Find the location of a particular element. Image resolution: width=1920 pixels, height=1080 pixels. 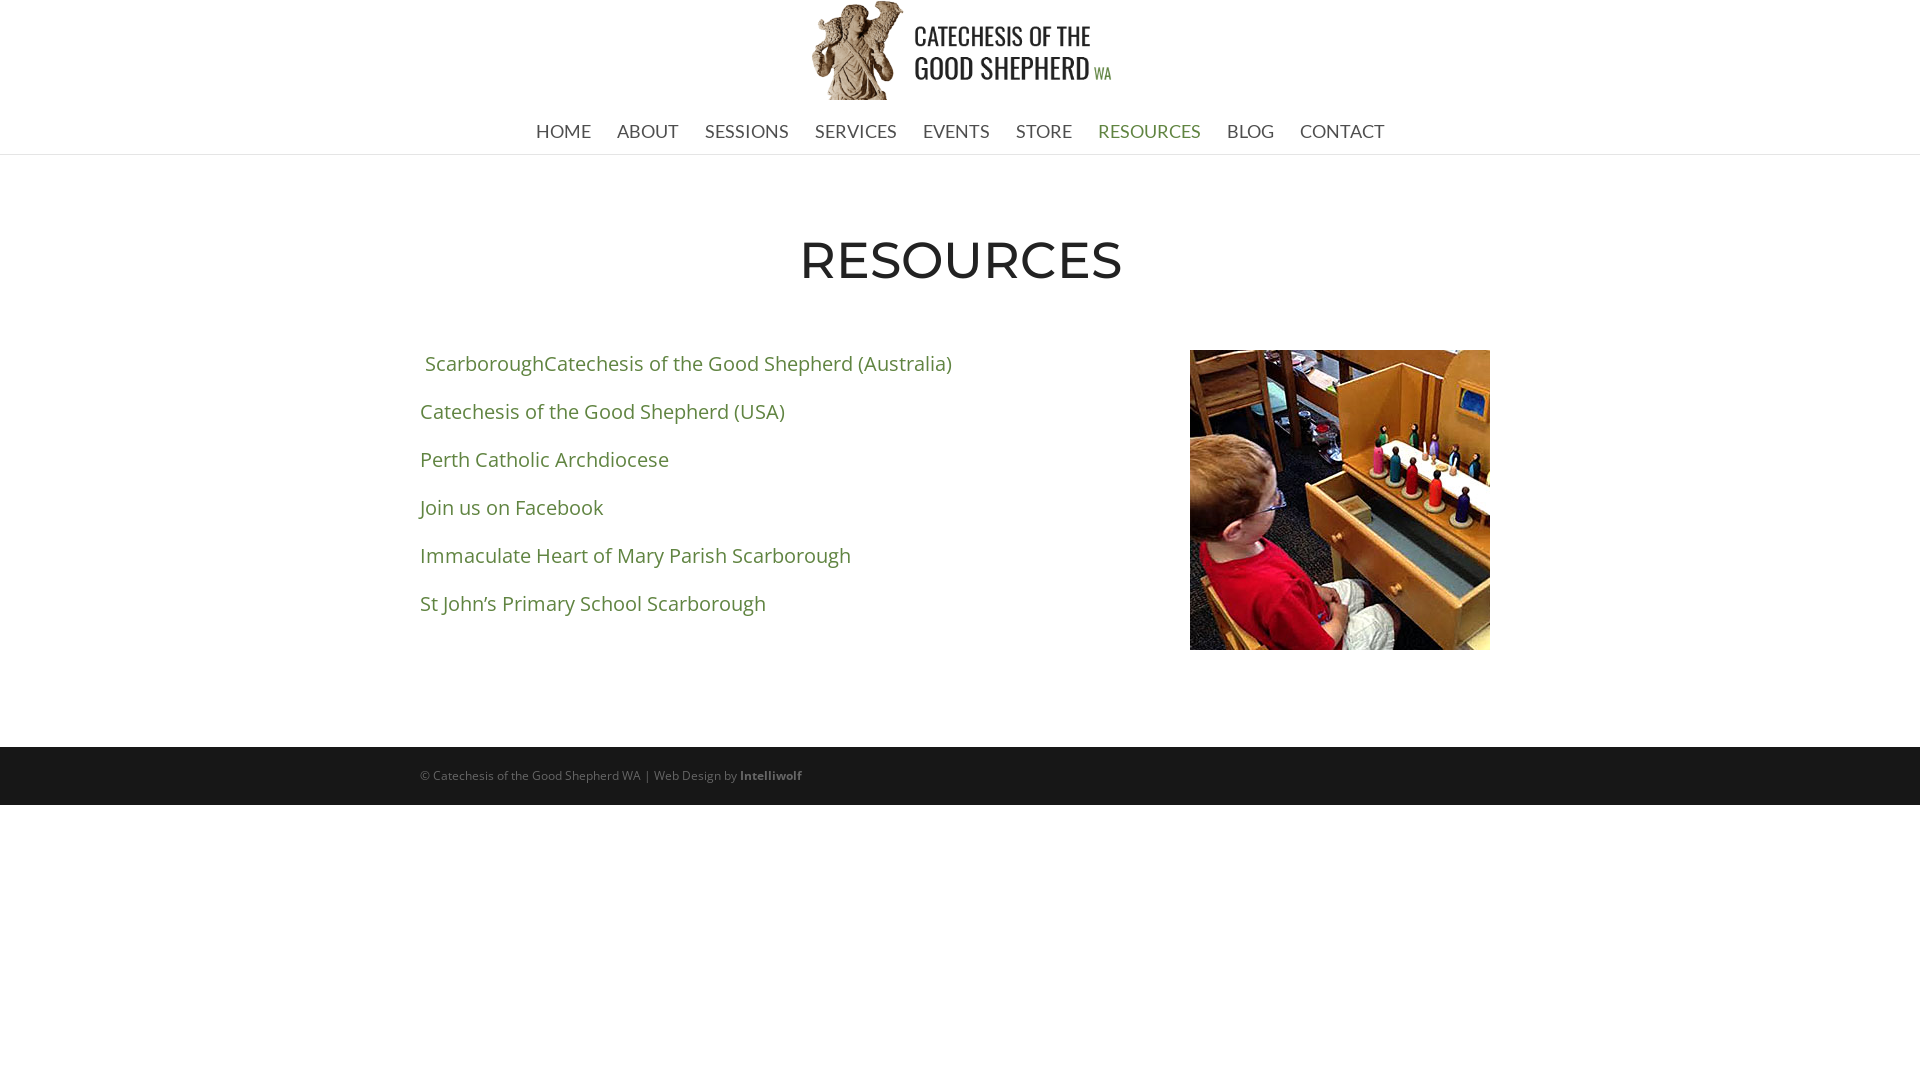

HOME is located at coordinates (564, 131).